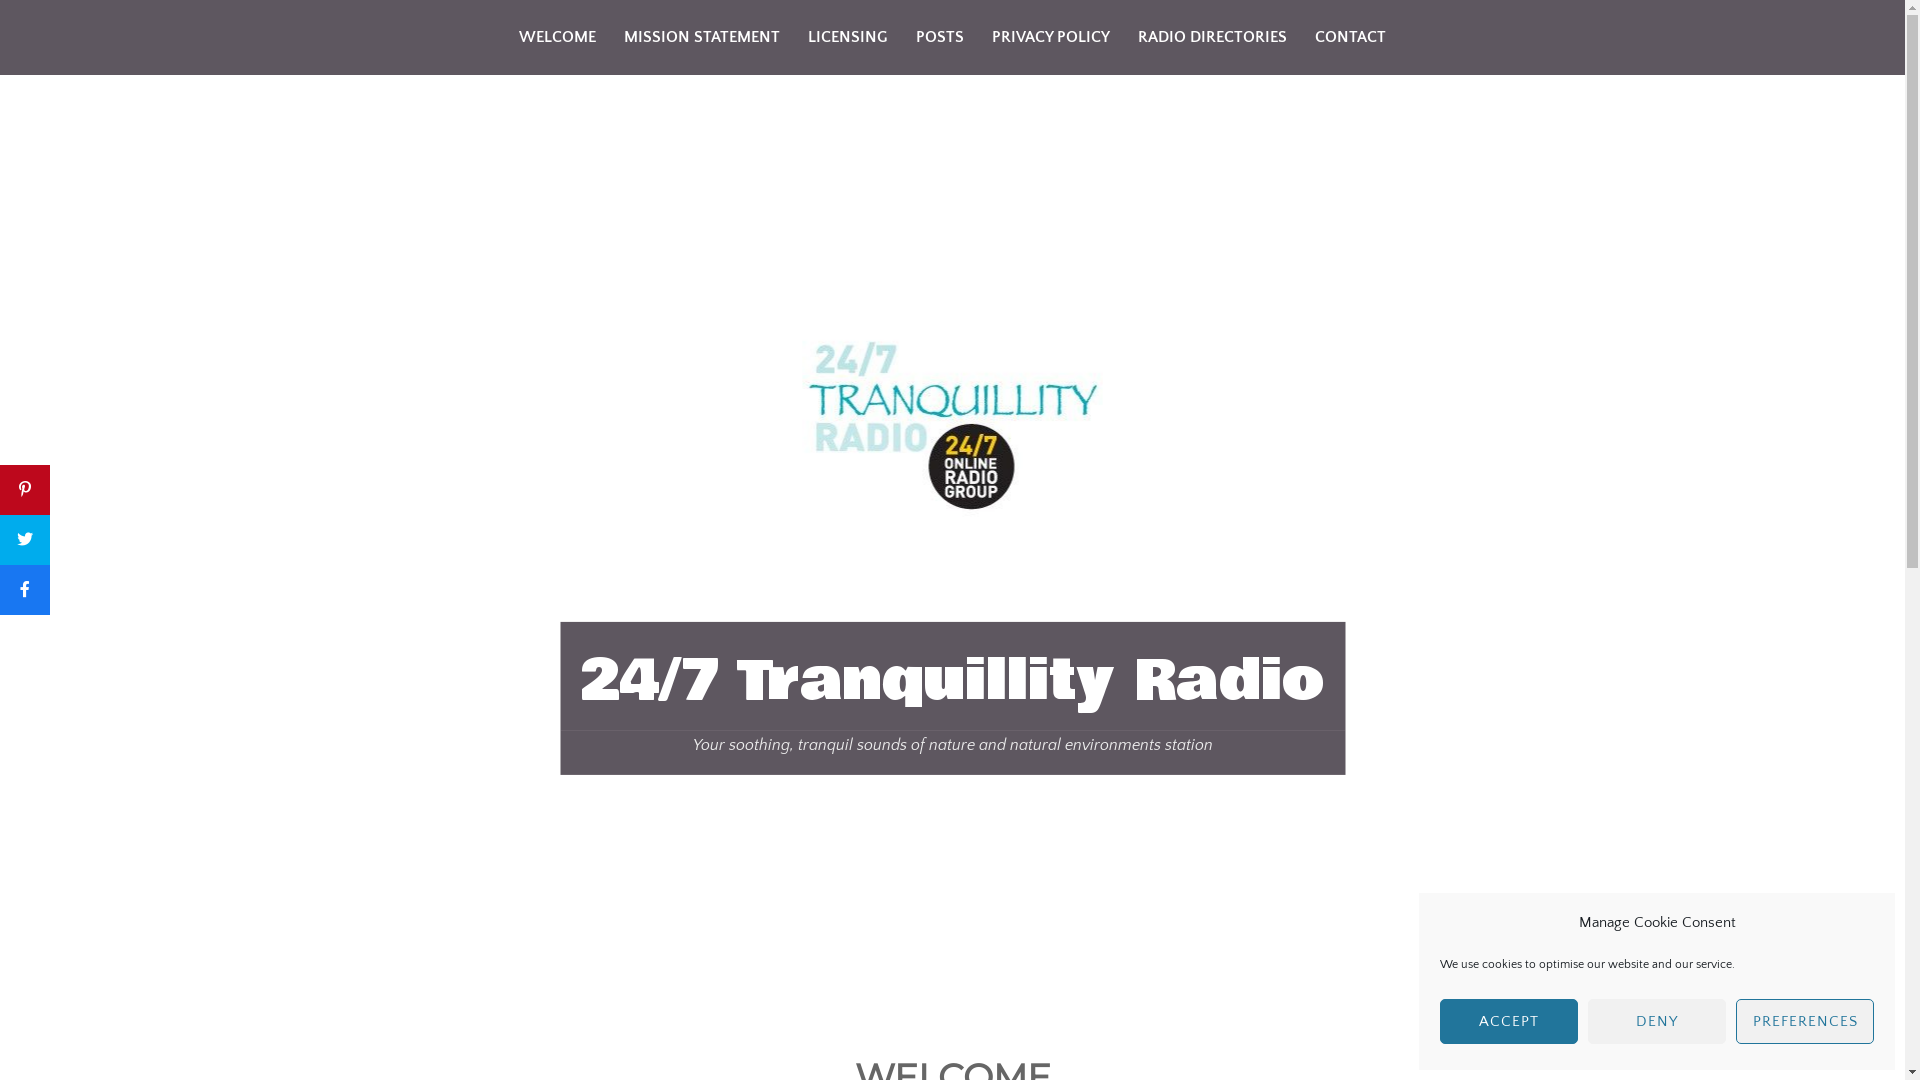 This screenshot has width=1920, height=1080. I want to click on MISSION STATEMENT, so click(702, 38).